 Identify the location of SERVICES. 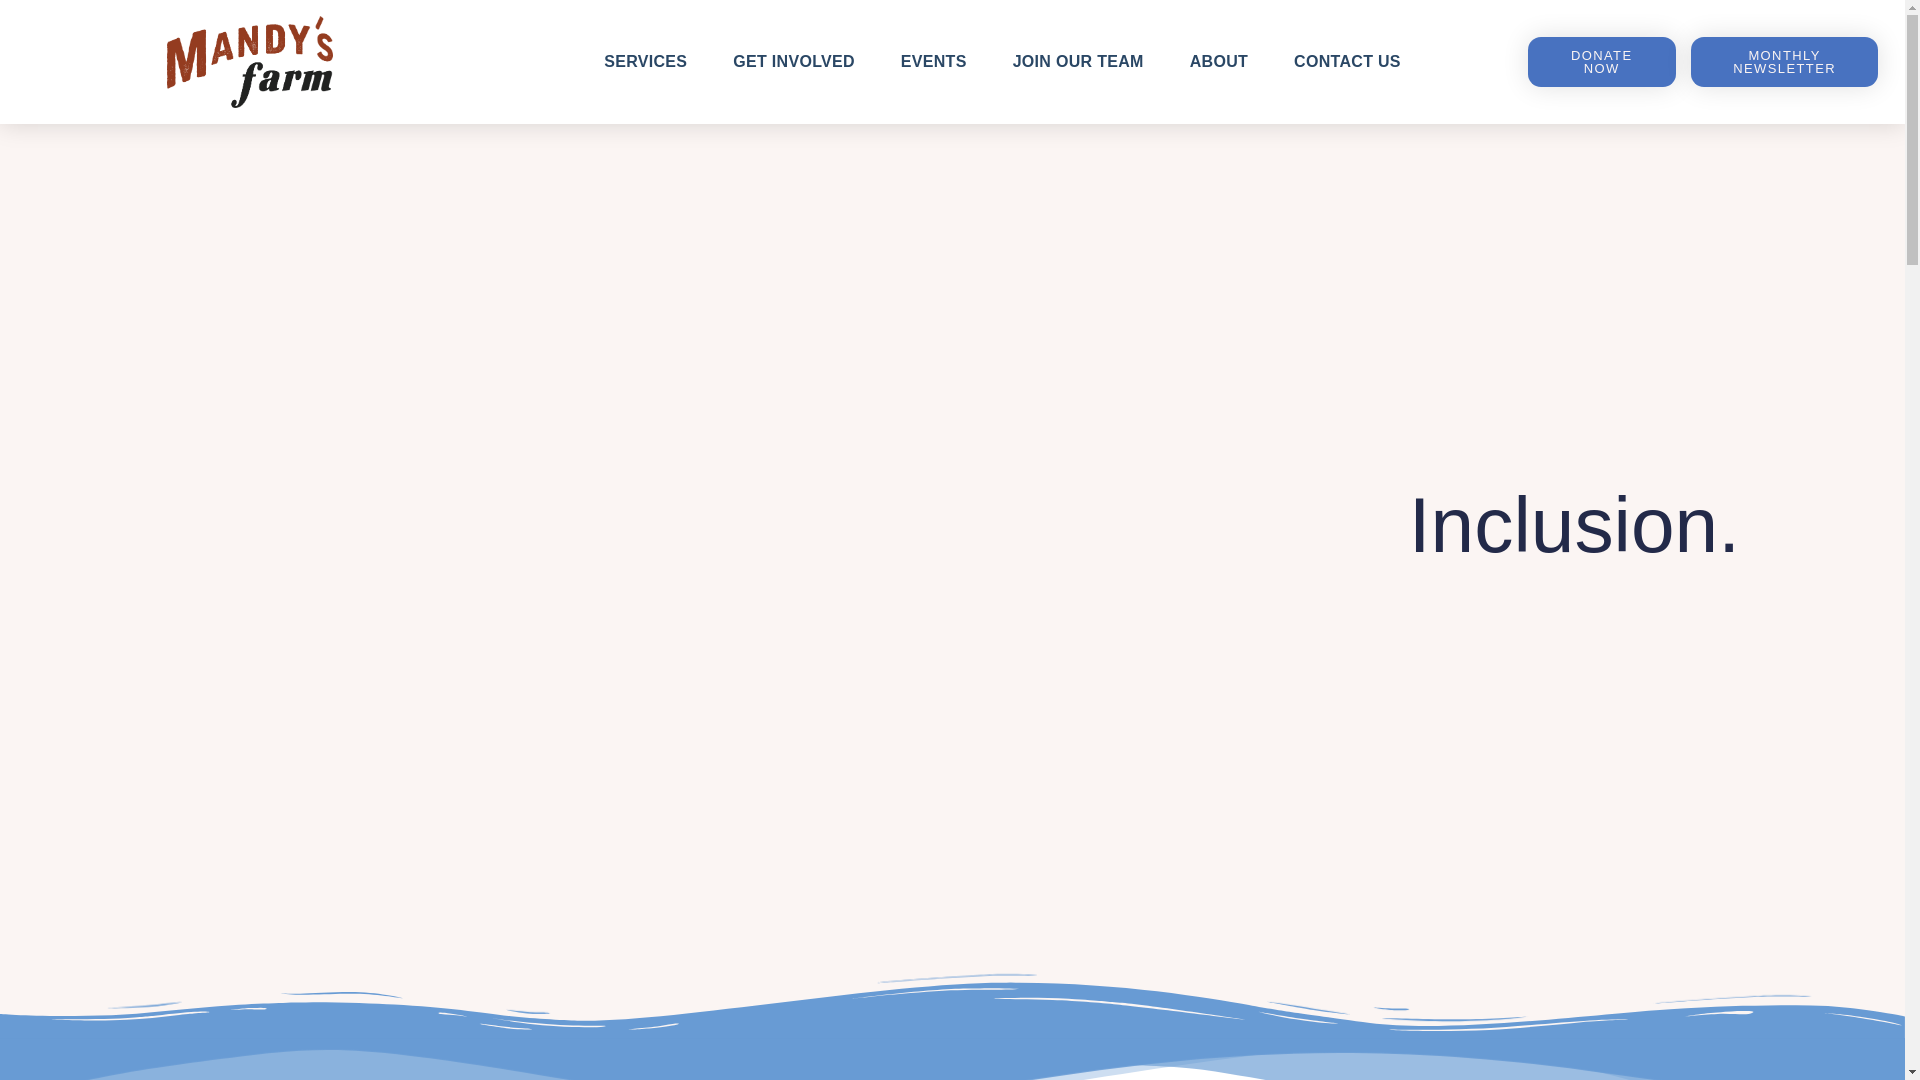
(644, 62).